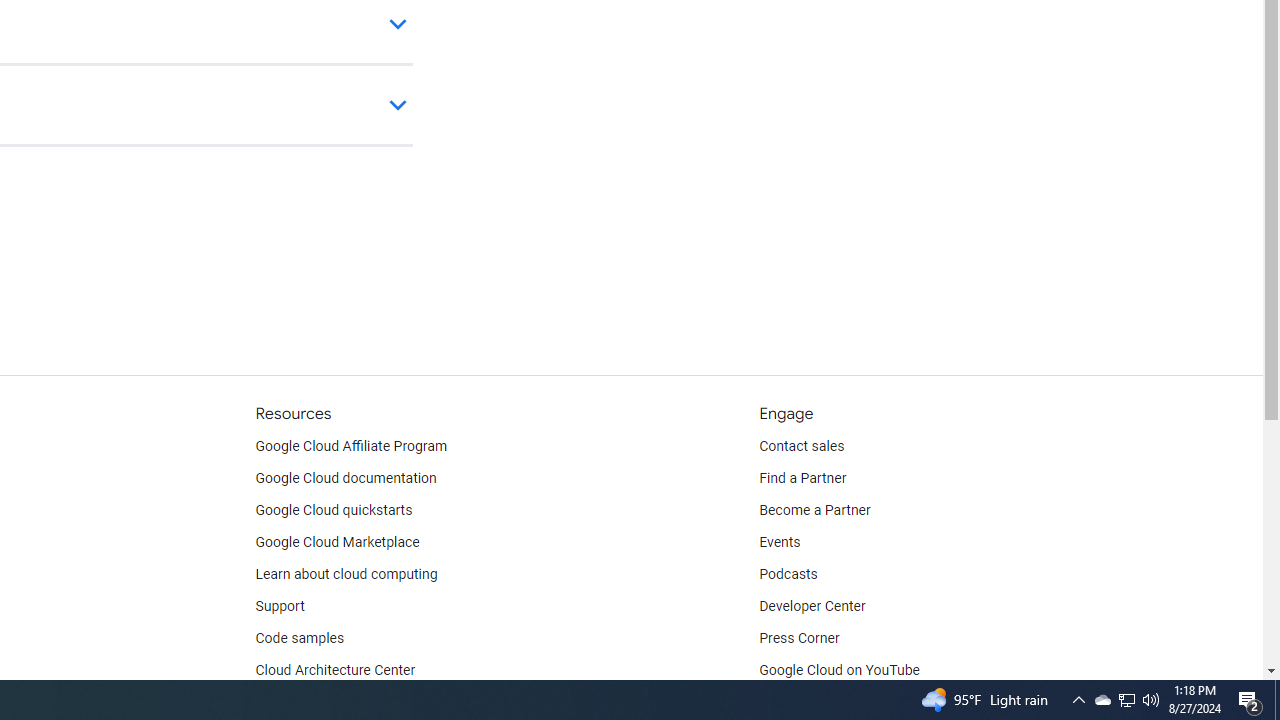 The image size is (1280, 720). What do you see at coordinates (802, 446) in the screenshot?
I see `Contact sales` at bounding box center [802, 446].